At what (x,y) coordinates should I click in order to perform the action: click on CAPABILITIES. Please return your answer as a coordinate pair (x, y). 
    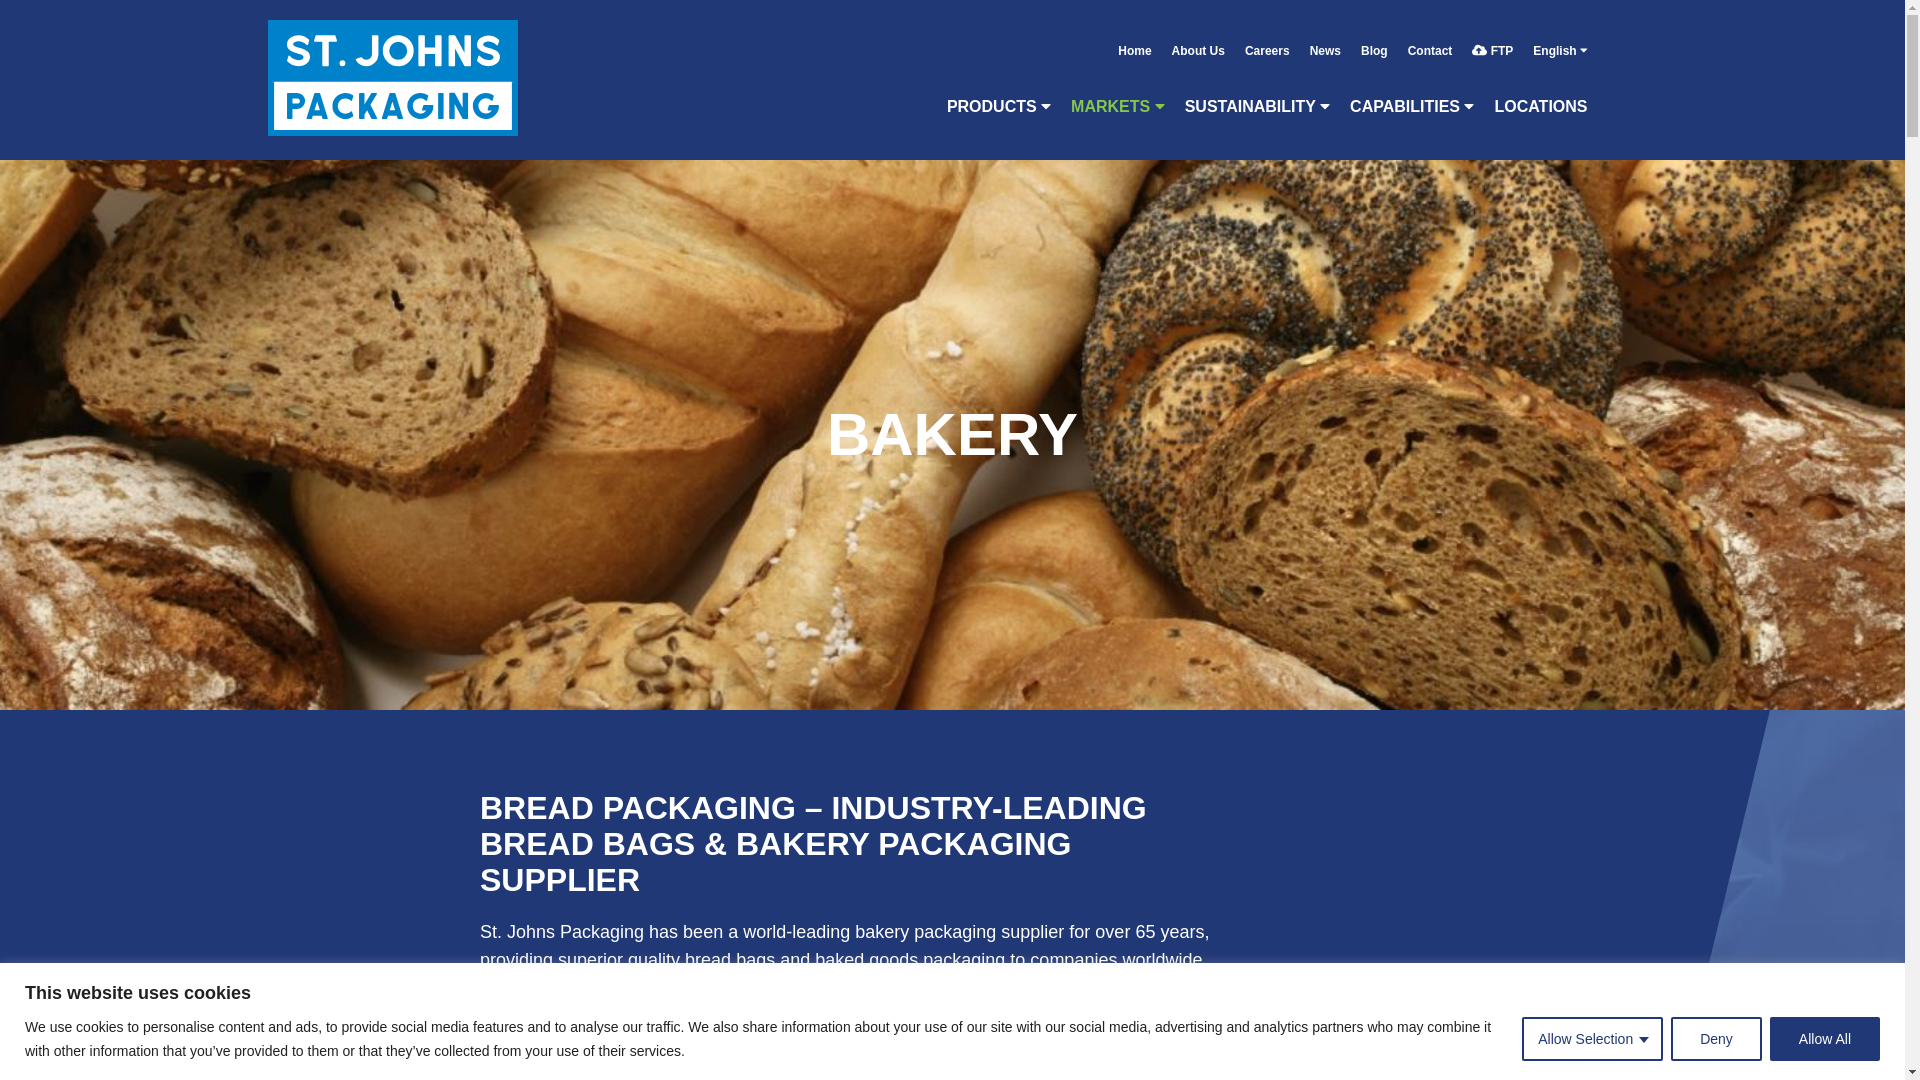
    Looking at the image, I should click on (1412, 96).